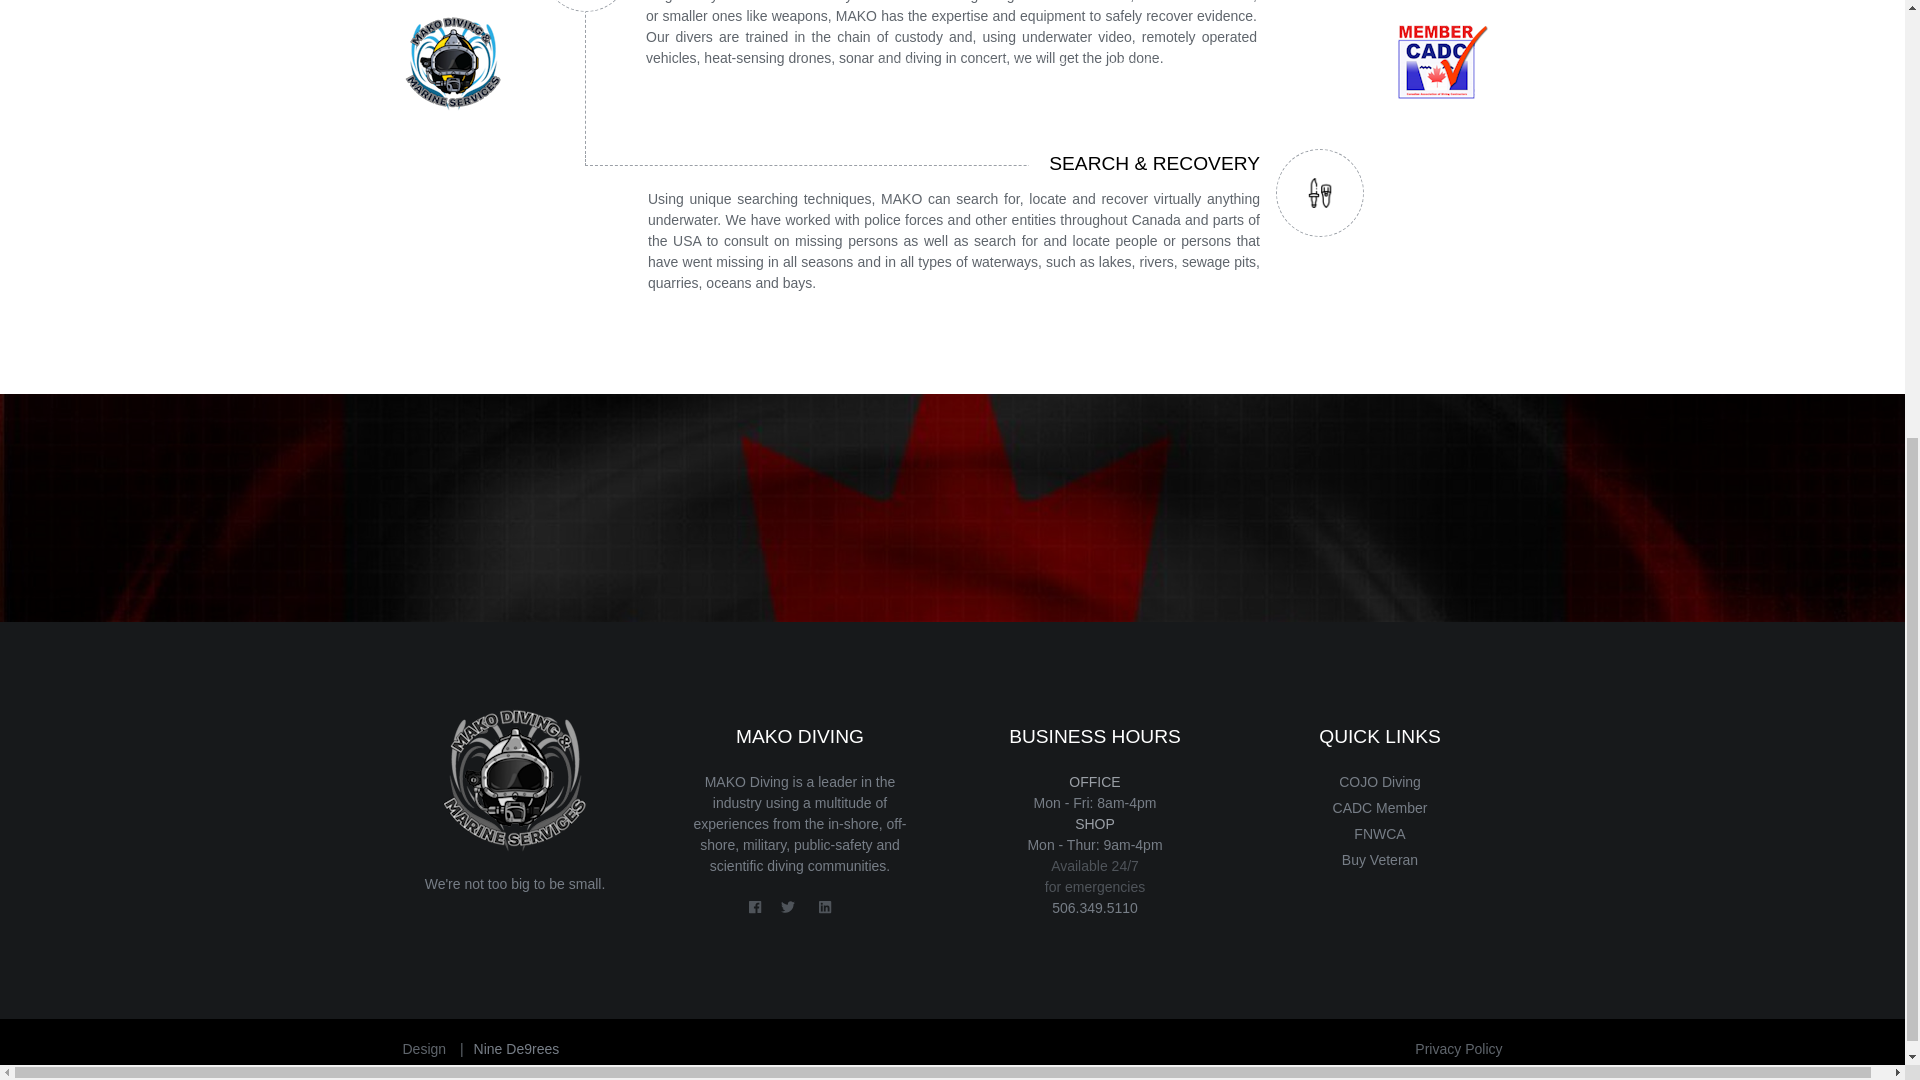  I want to click on Buy Veteran, so click(1380, 860).